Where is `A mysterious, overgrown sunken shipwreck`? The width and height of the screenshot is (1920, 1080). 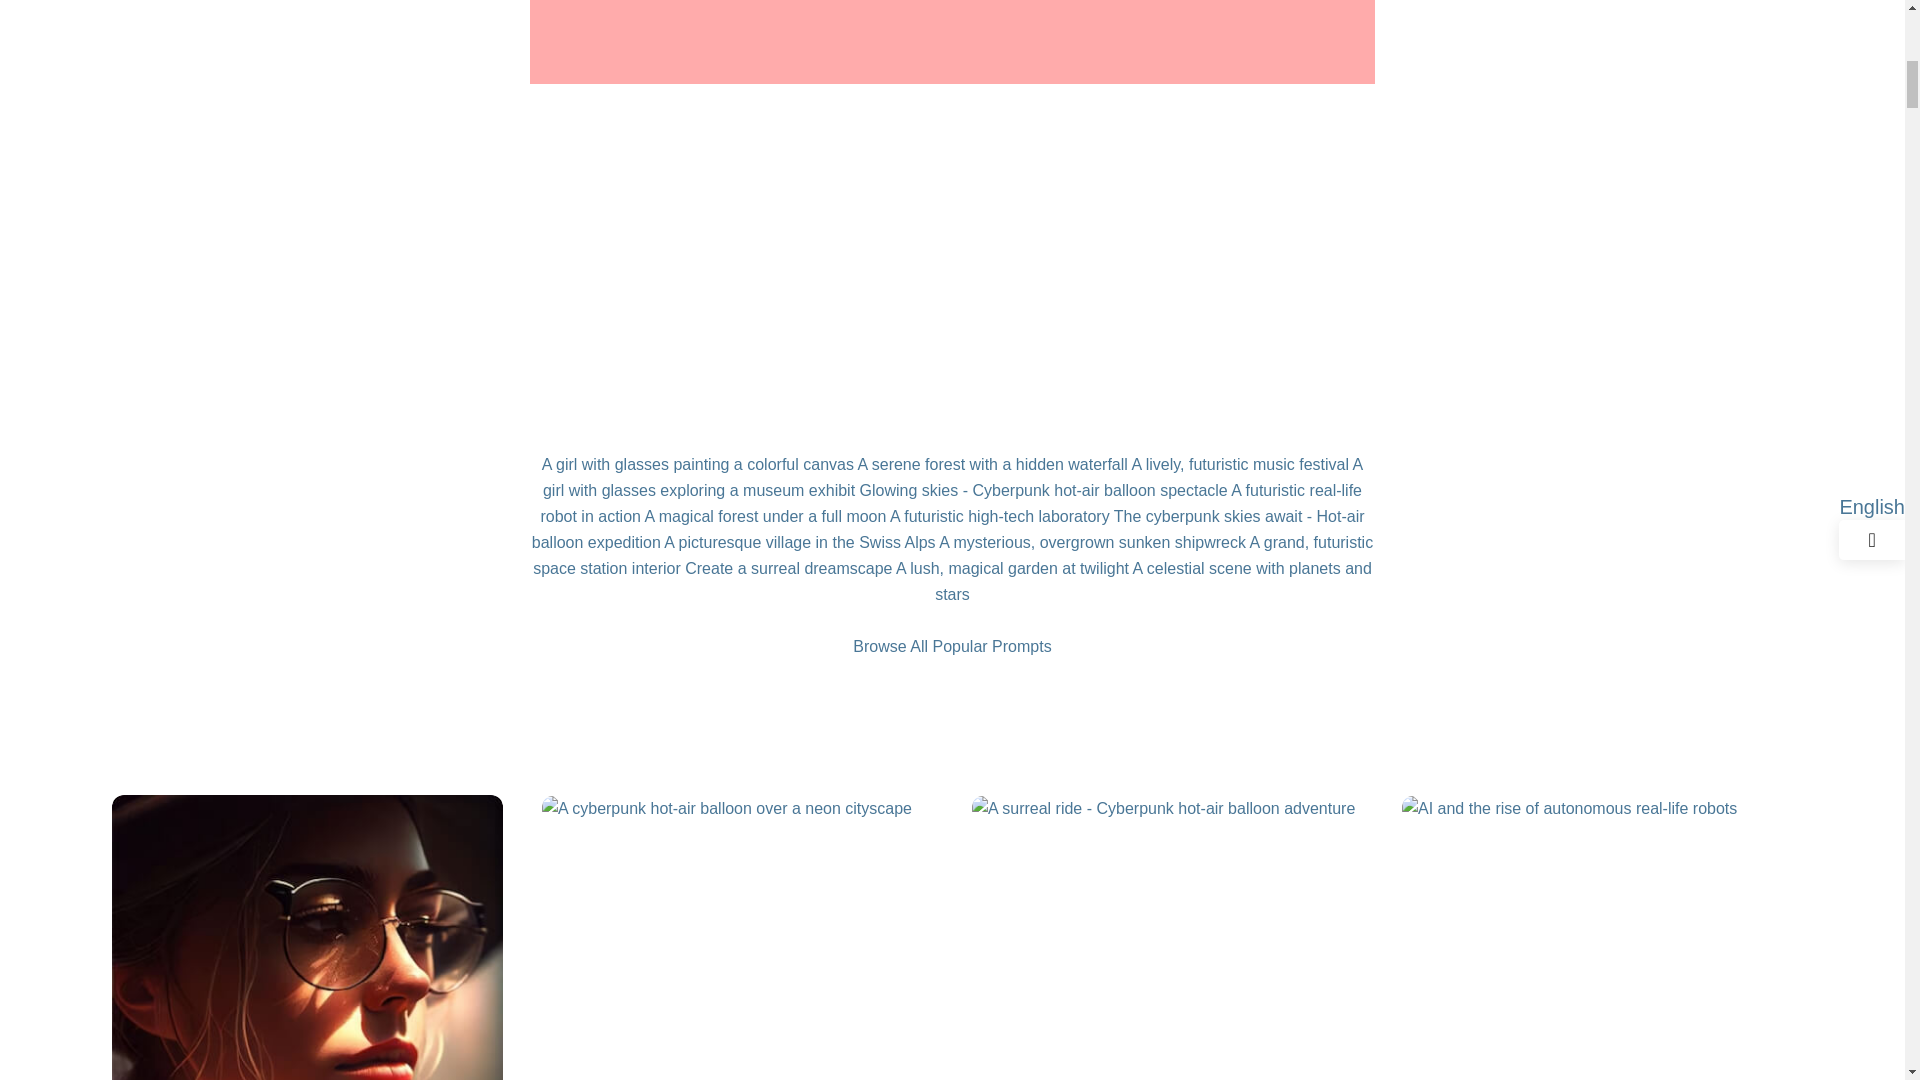 A mysterious, overgrown sunken shipwreck is located at coordinates (1092, 542).